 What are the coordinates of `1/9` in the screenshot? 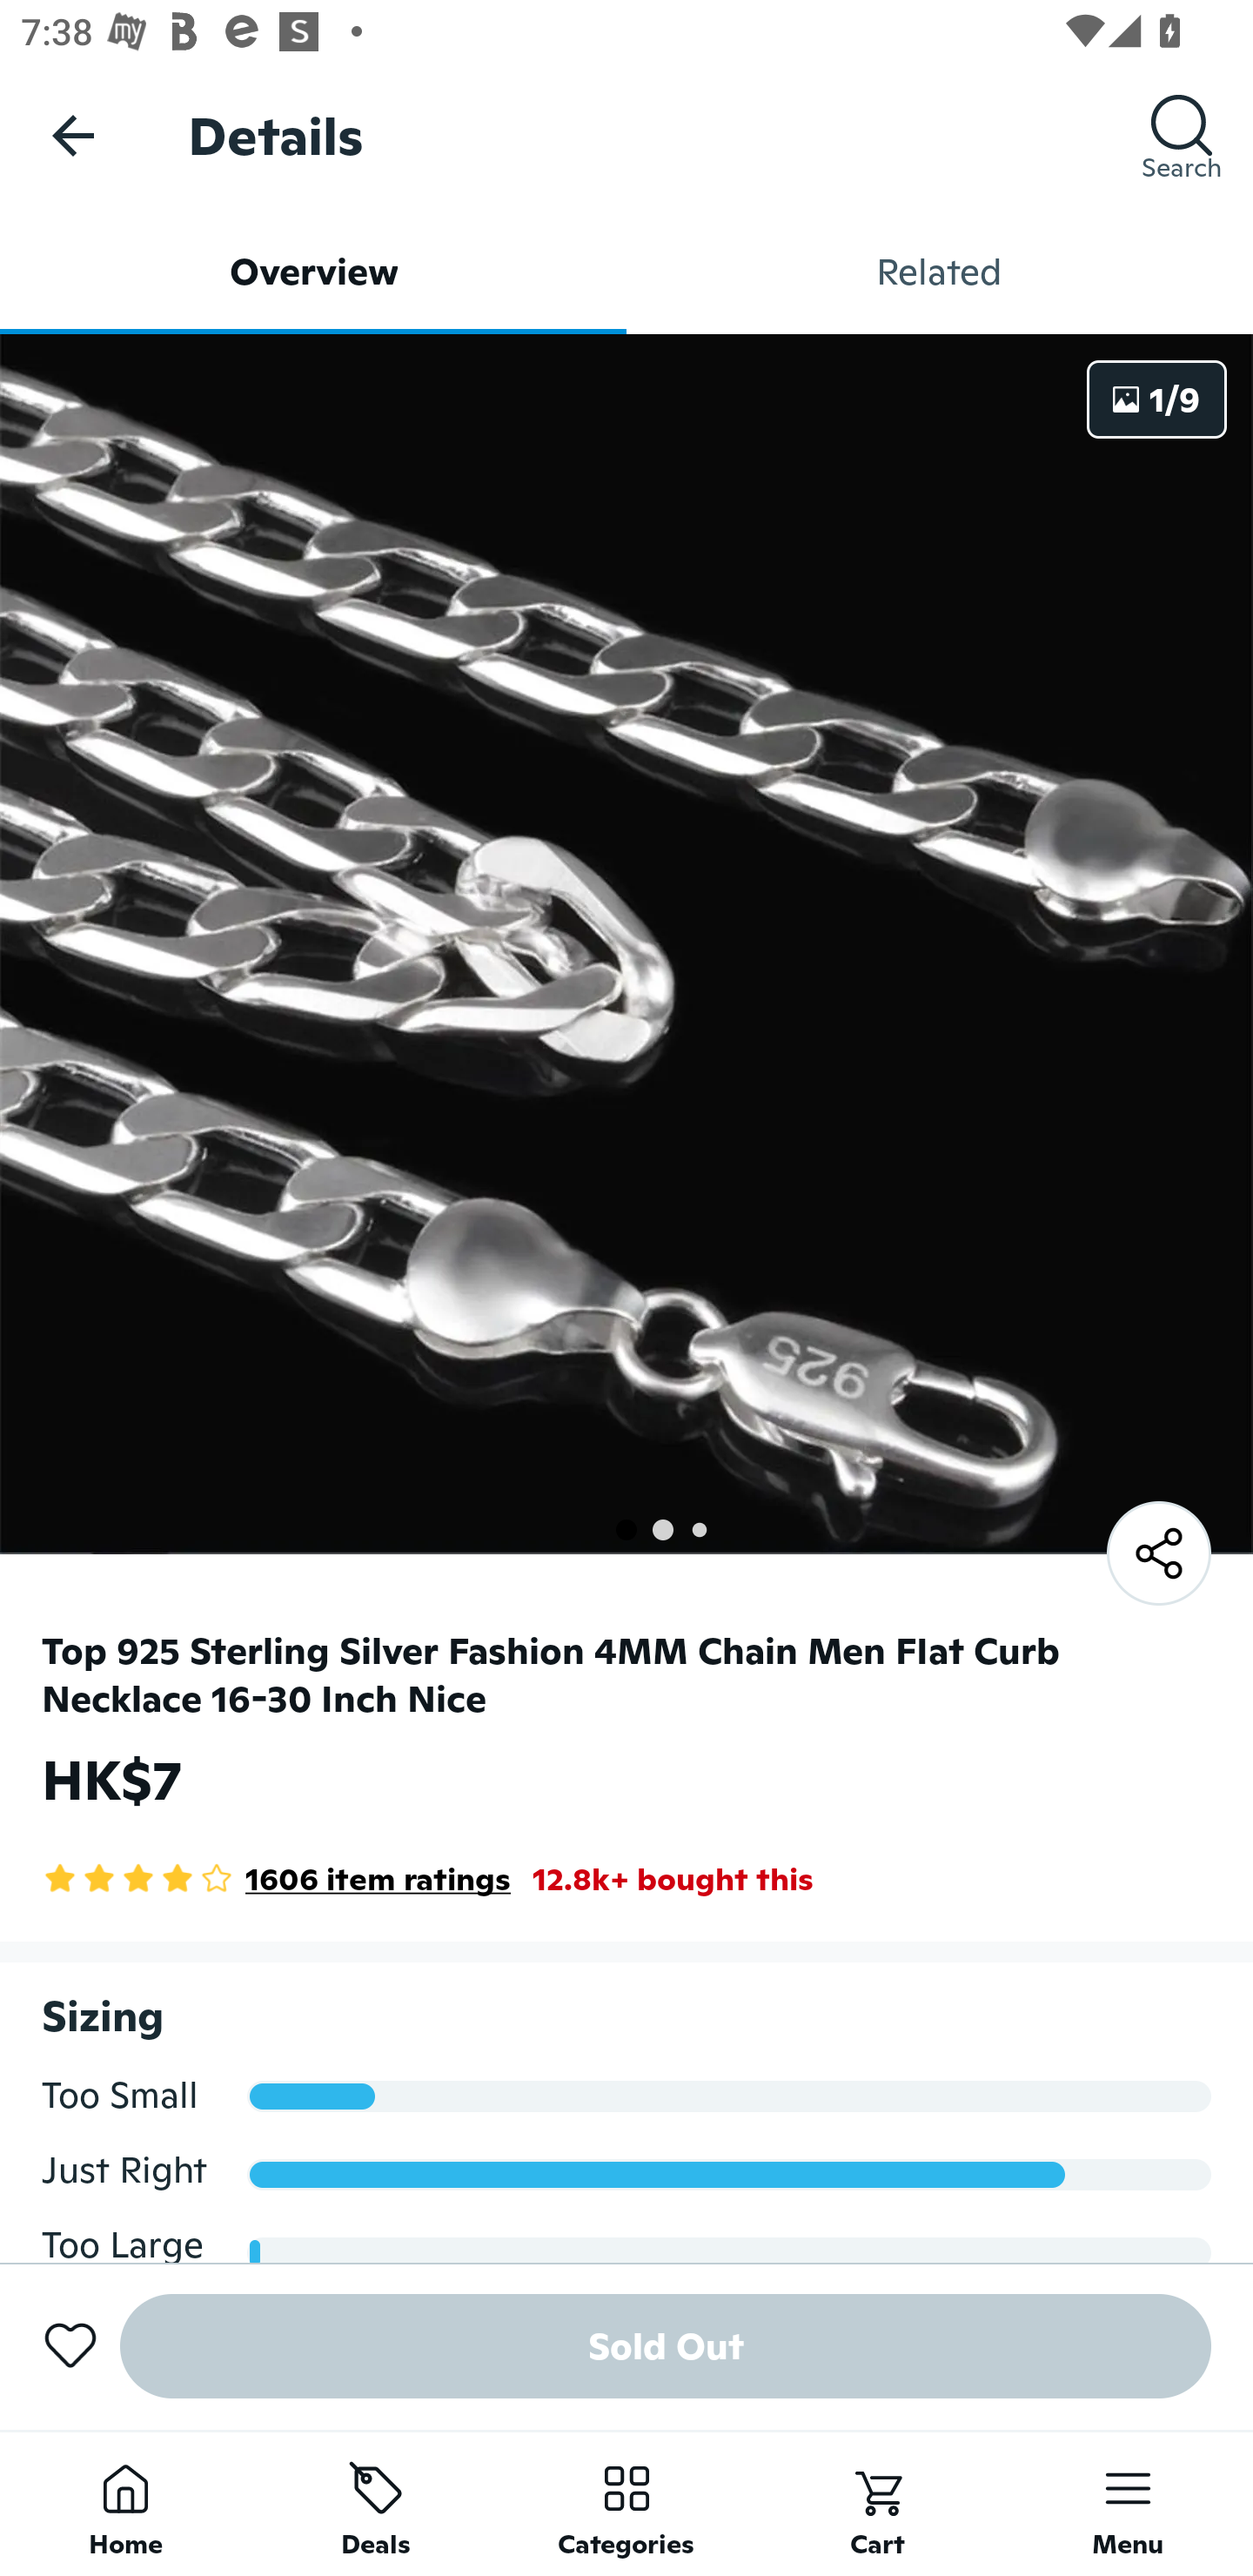 It's located at (1157, 399).